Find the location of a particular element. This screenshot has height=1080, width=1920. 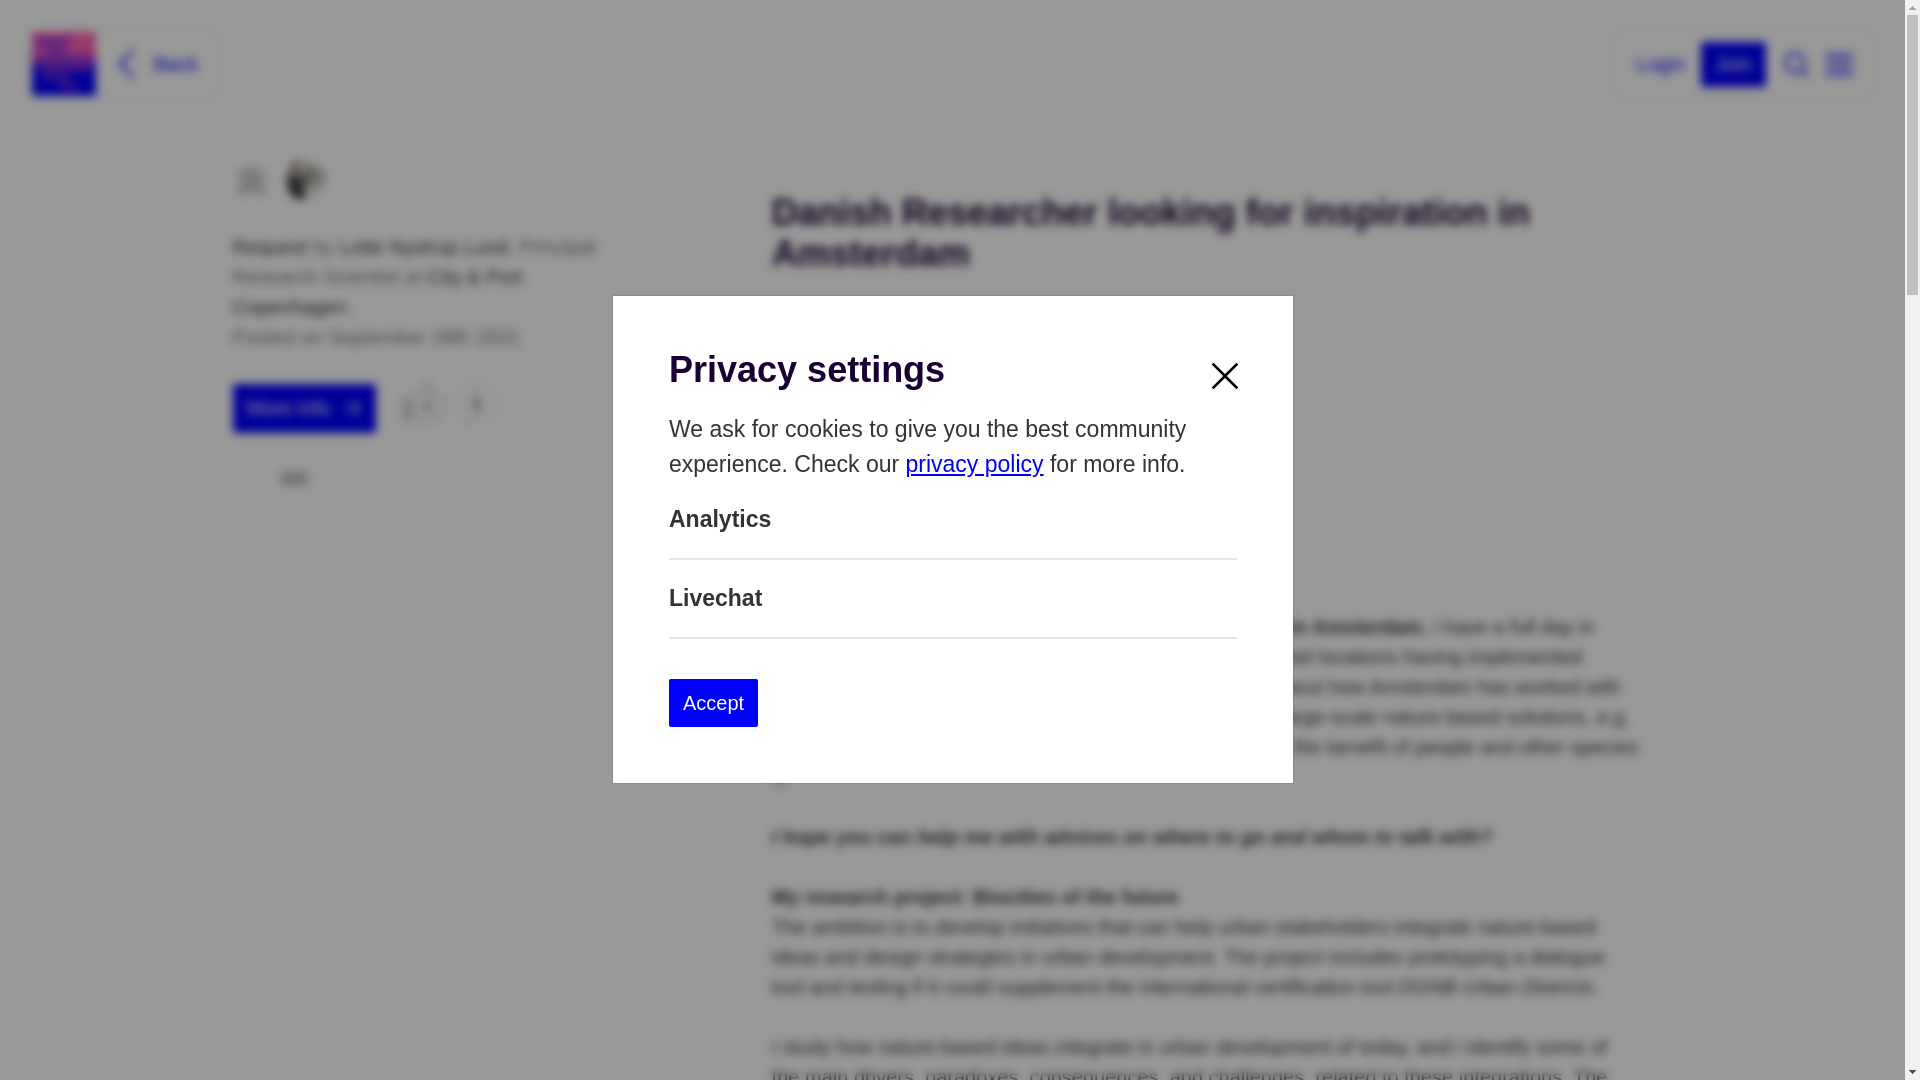

Login is located at coordinates (1660, 62).